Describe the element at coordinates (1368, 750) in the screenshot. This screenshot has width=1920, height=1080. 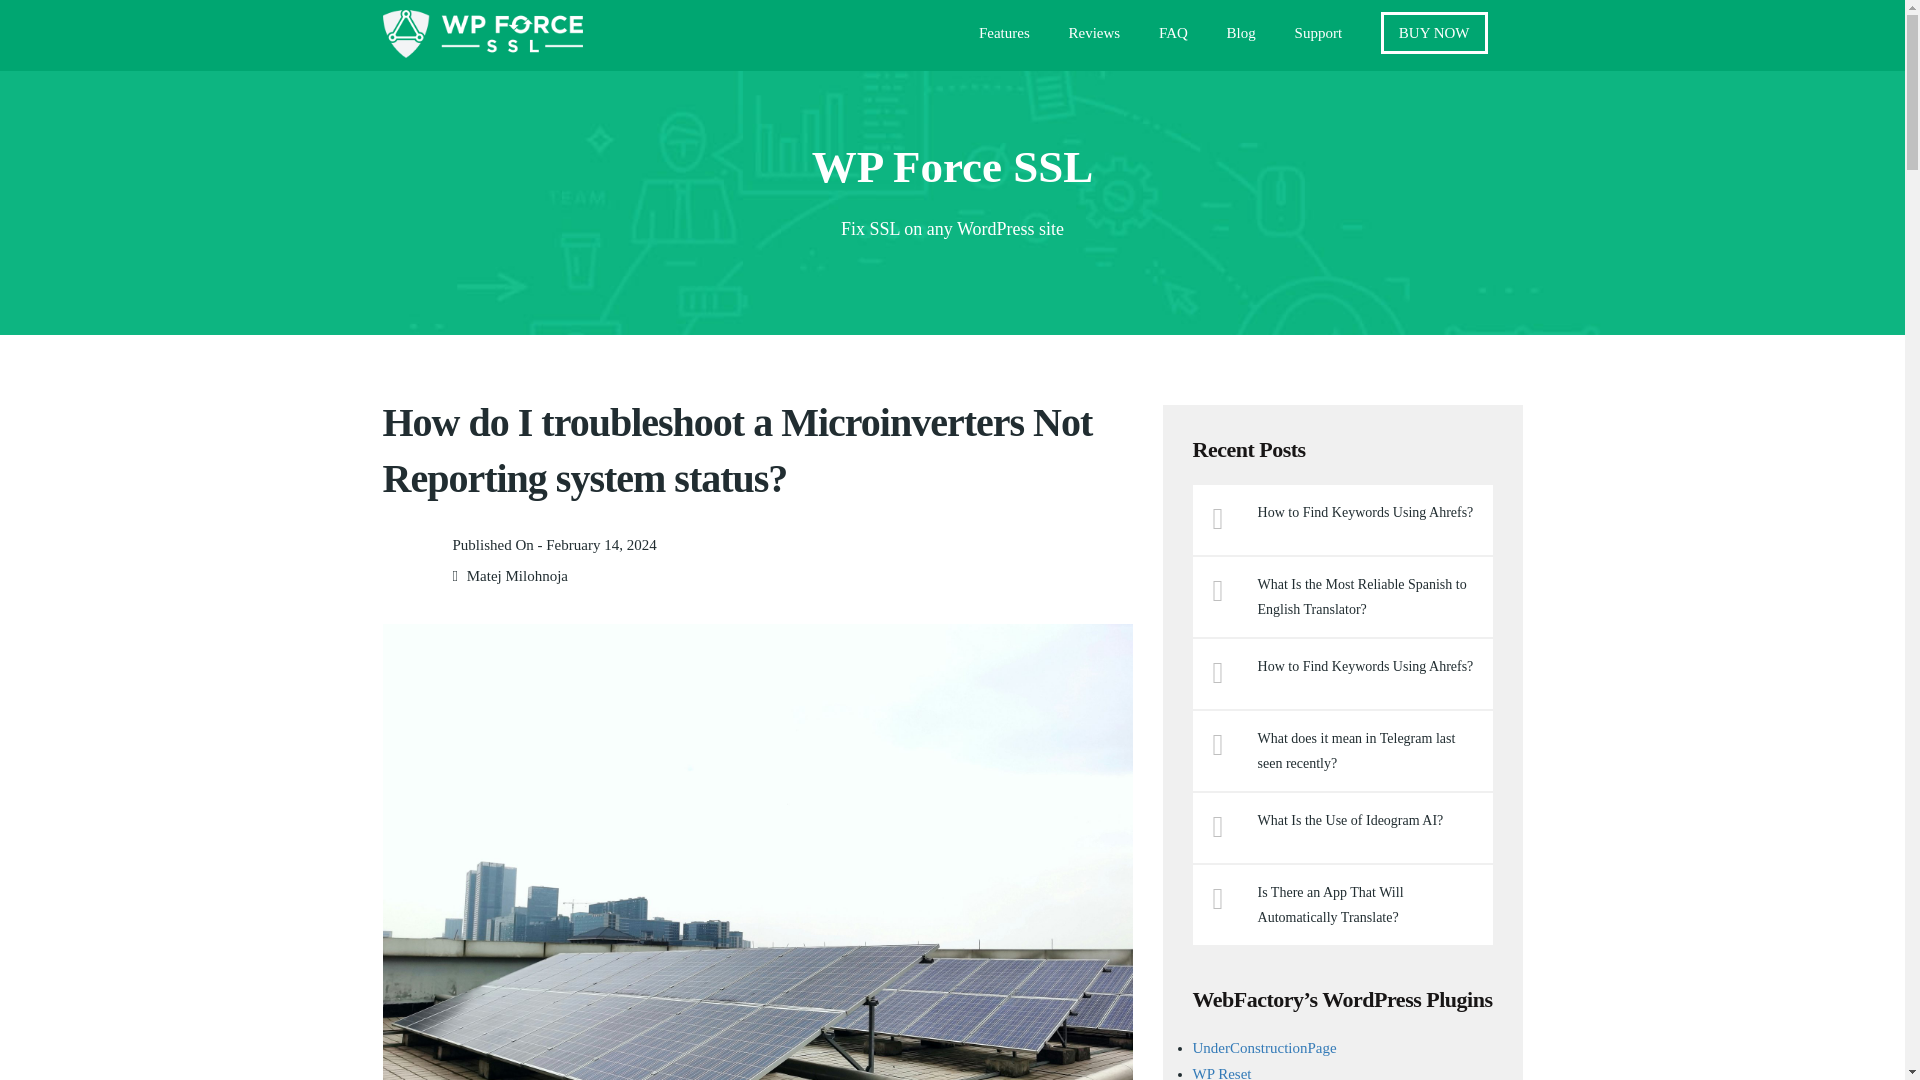
I see `What does it mean in Telegram last seen recently?` at that location.